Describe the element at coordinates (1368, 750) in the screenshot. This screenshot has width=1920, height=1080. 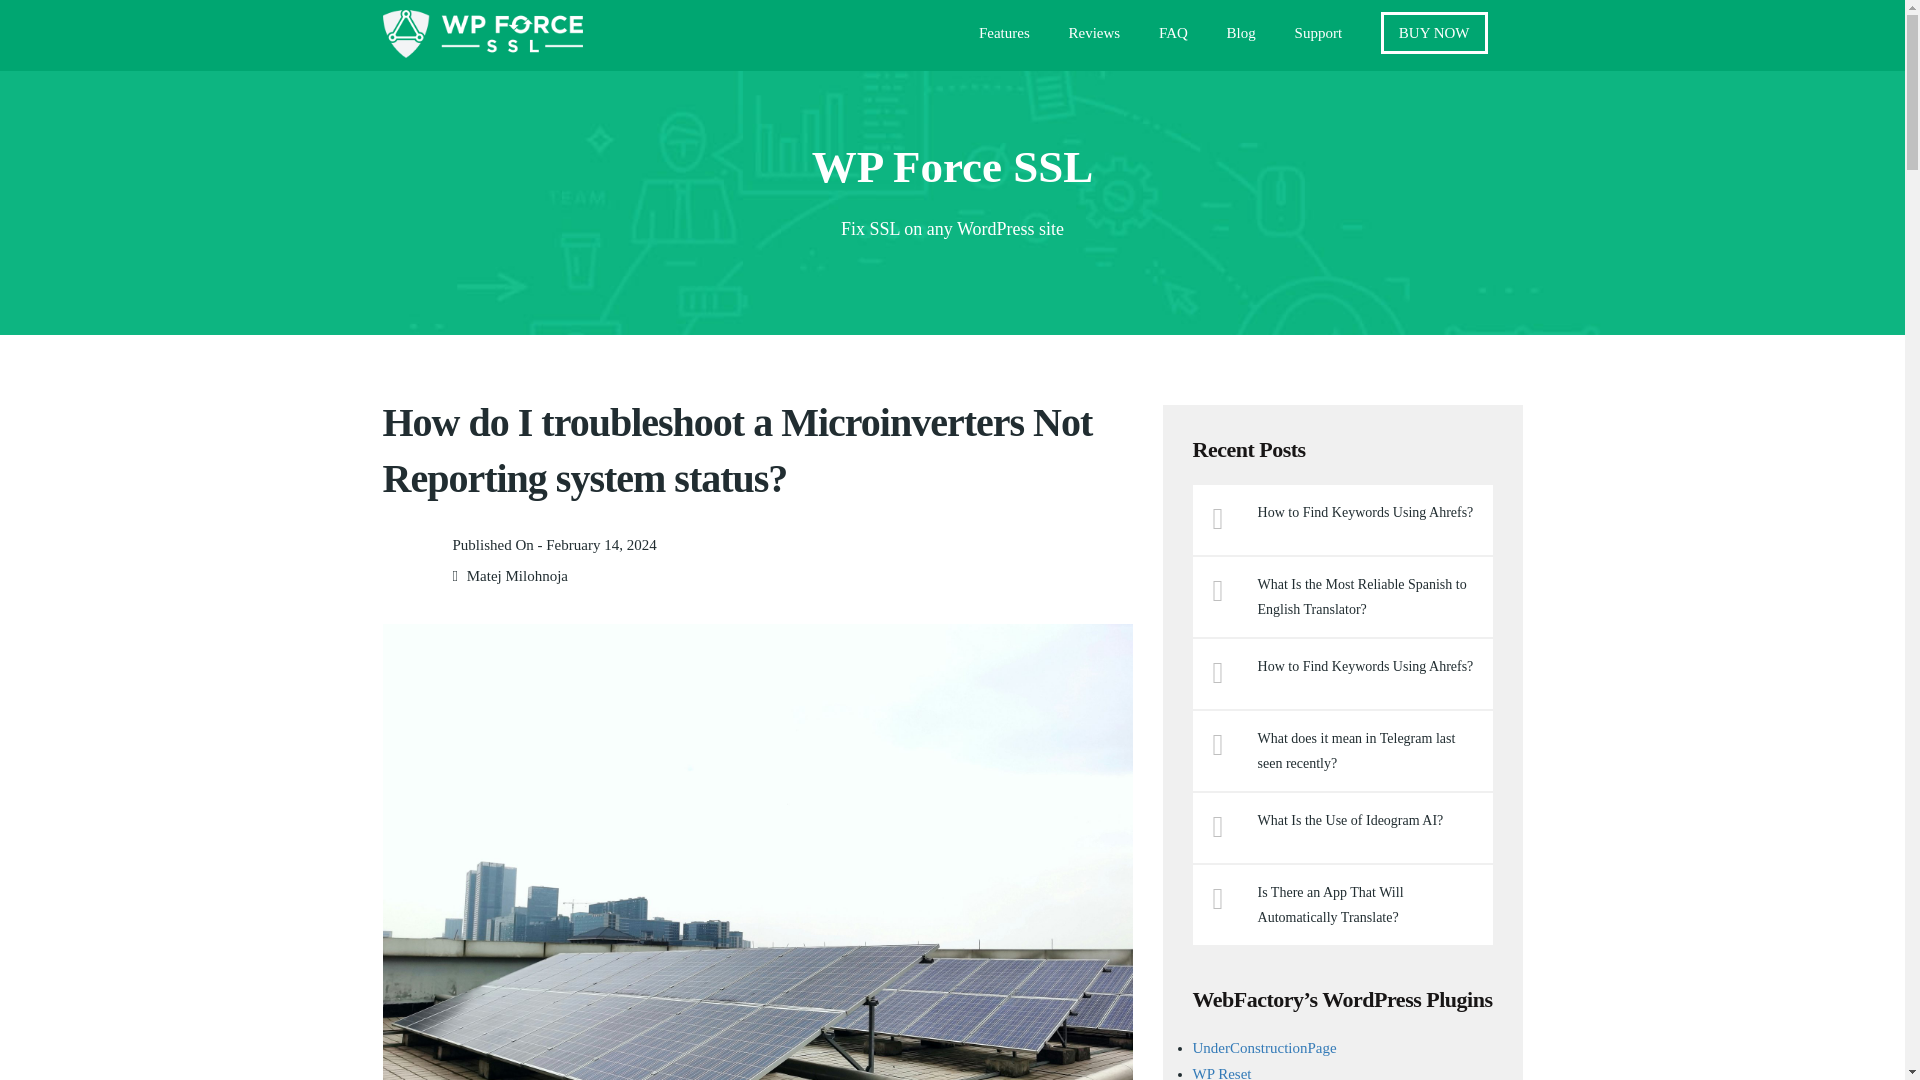
I see `What does it mean in Telegram last seen recently?` at that location.